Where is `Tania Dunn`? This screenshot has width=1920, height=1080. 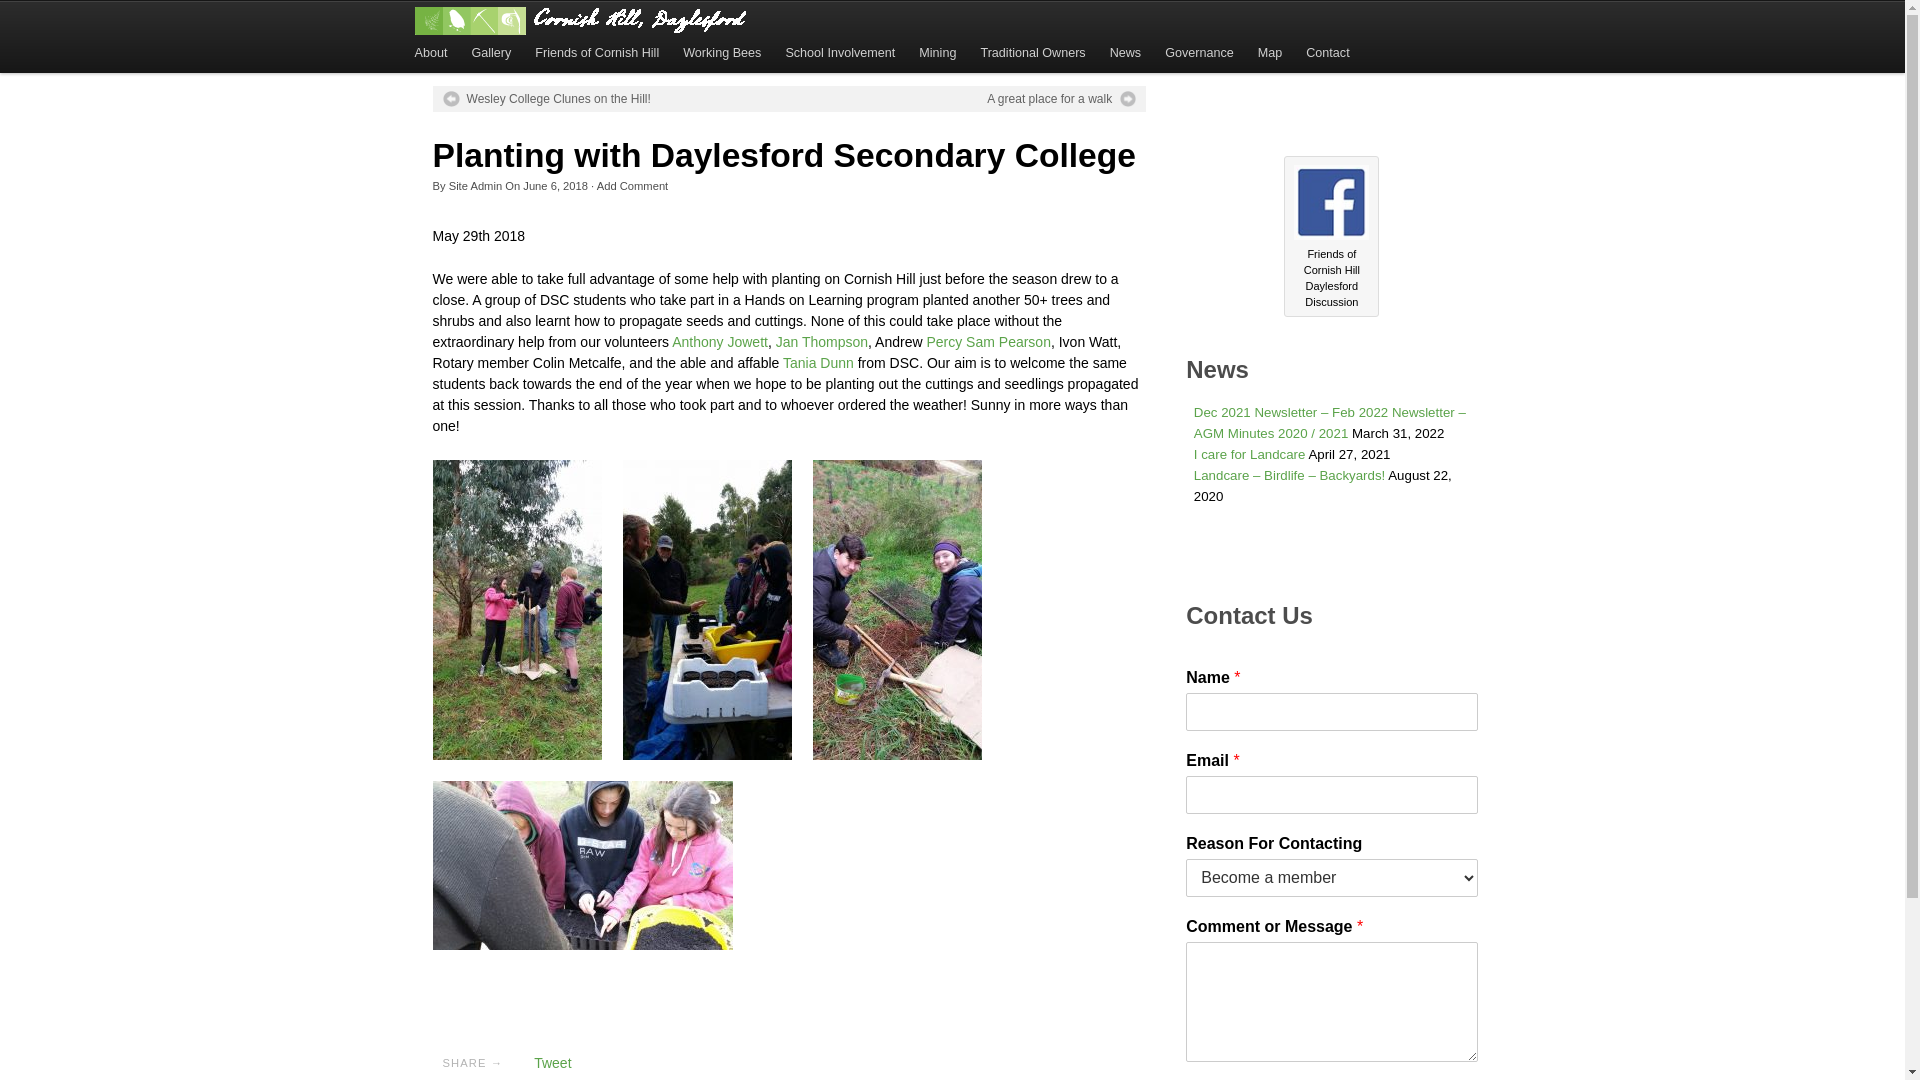 Tania Dunn is located at coordinates (818, 363).